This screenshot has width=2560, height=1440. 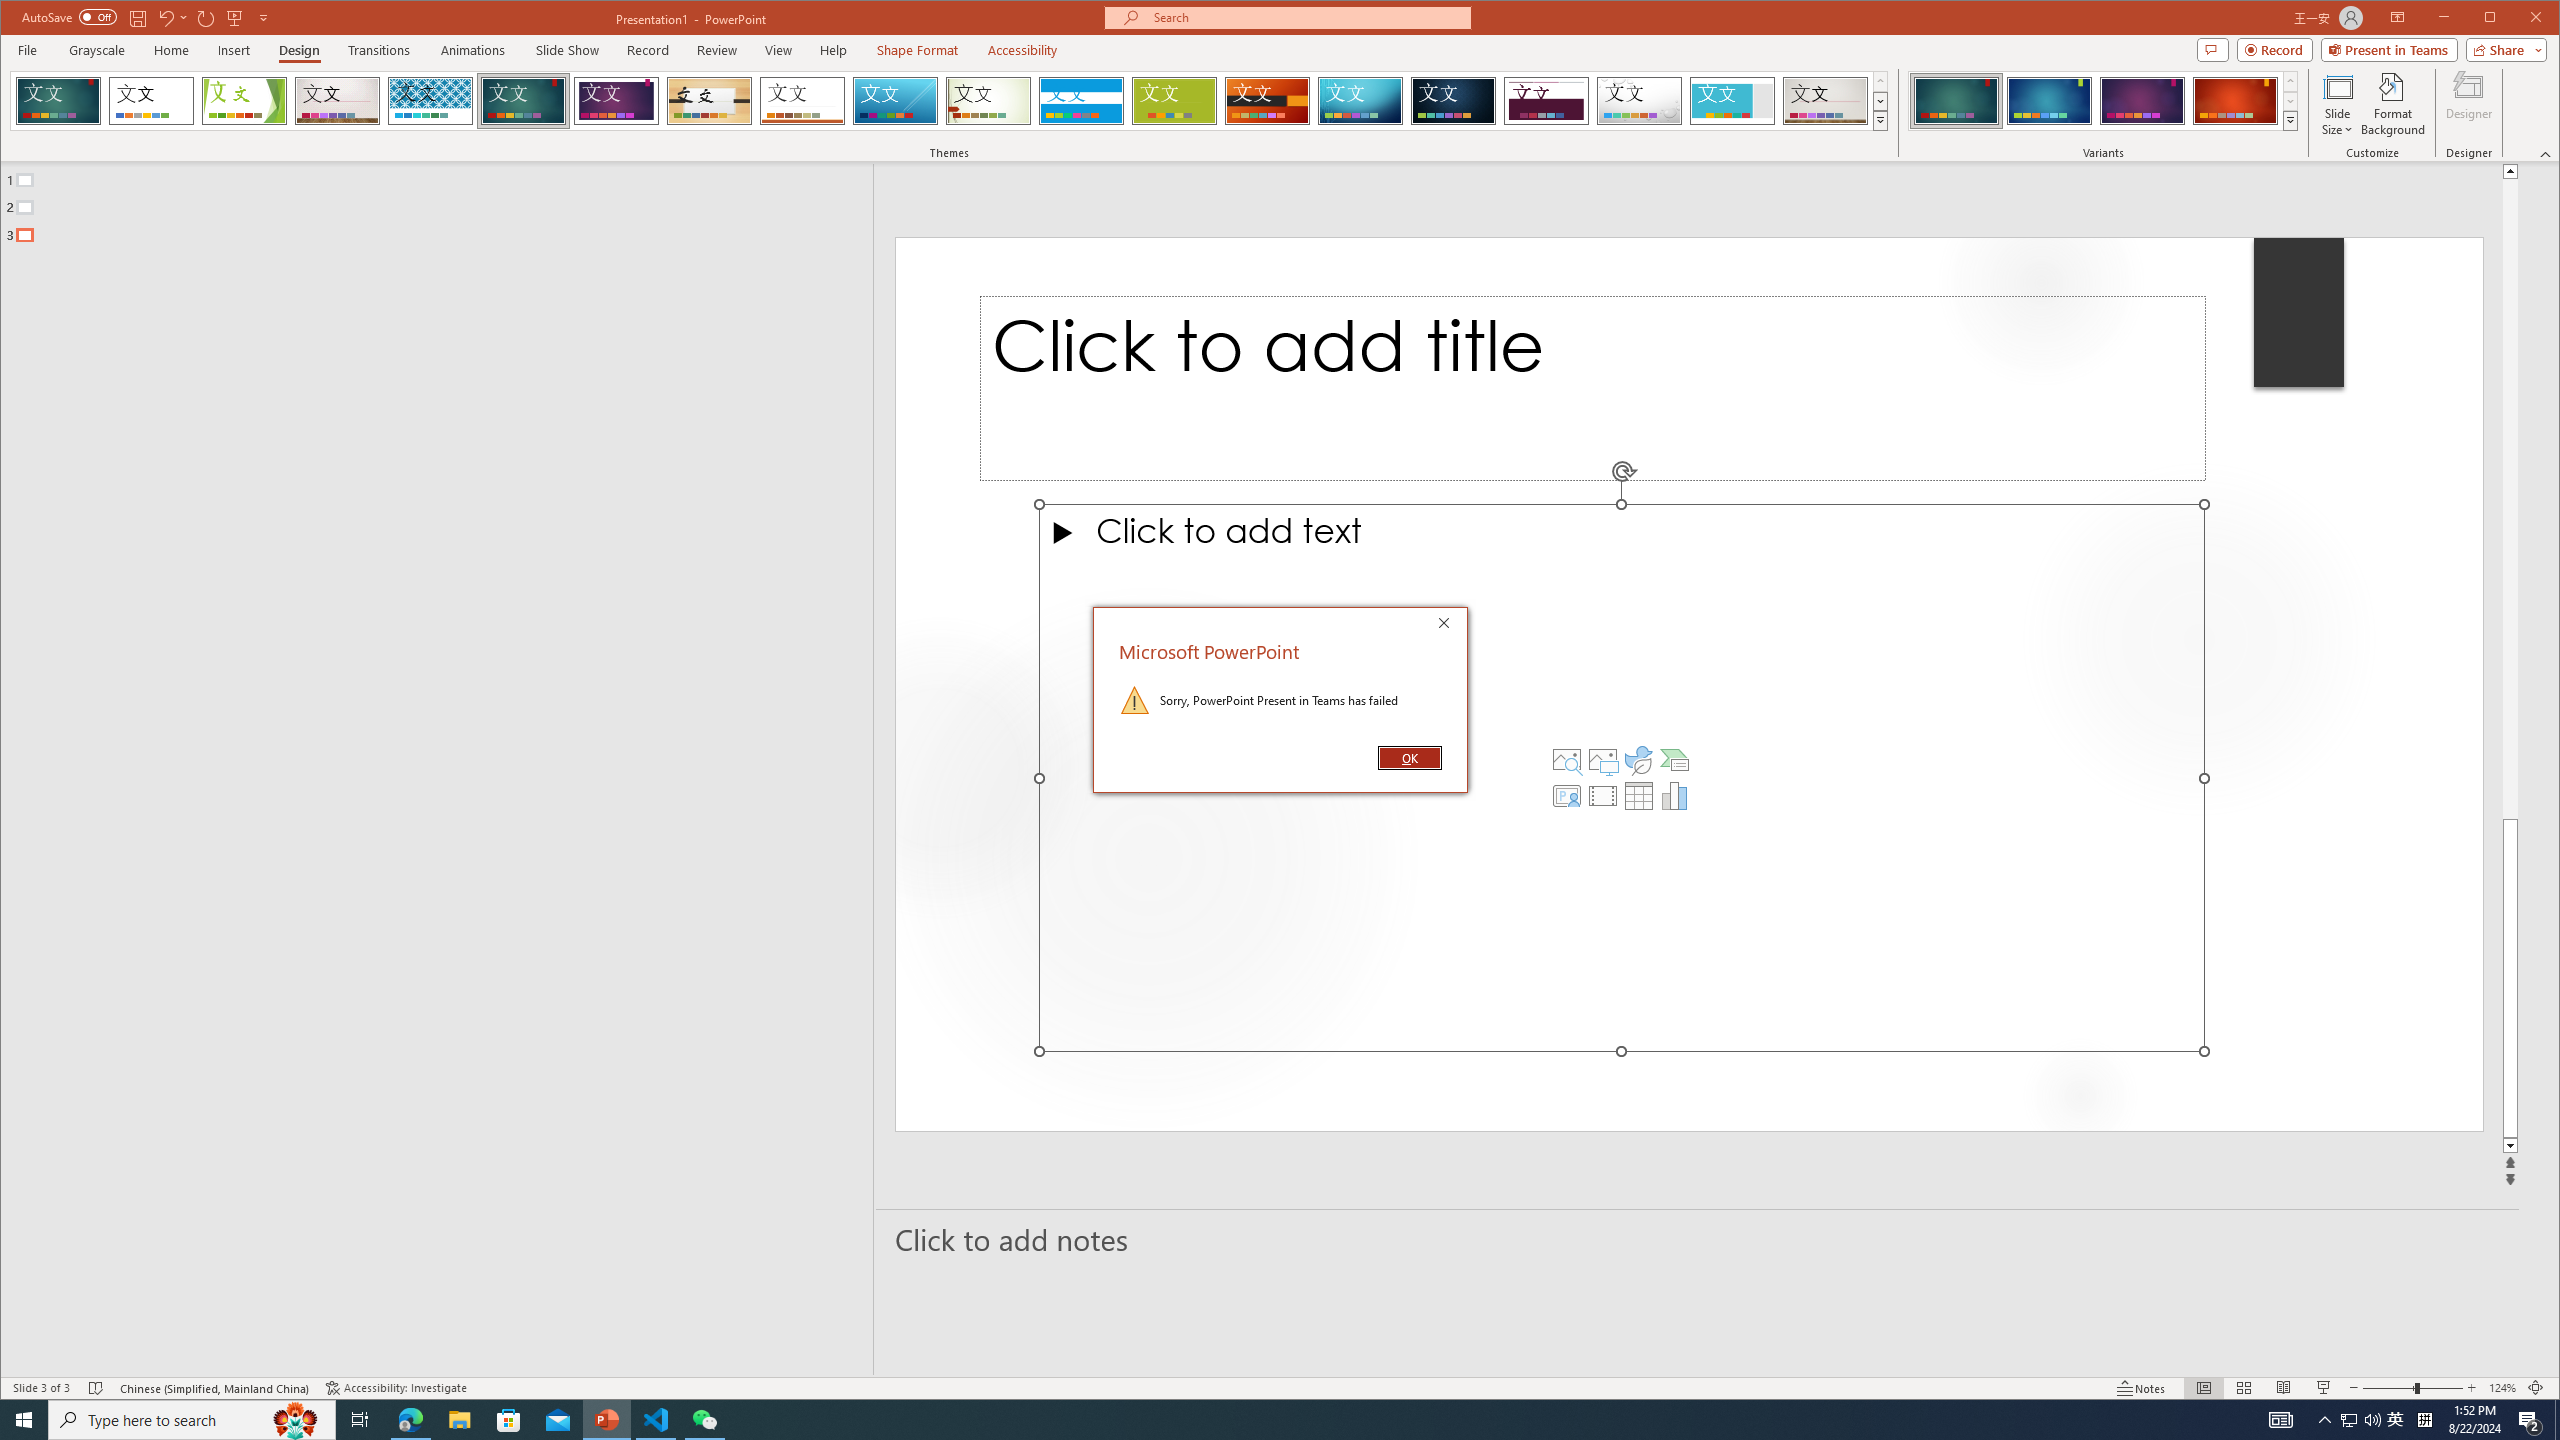 What do you see at coordinates (950, 100) in the screenshot?
I see `AutomationID: SlideThemesGallery` at bounding box center [950, 100].